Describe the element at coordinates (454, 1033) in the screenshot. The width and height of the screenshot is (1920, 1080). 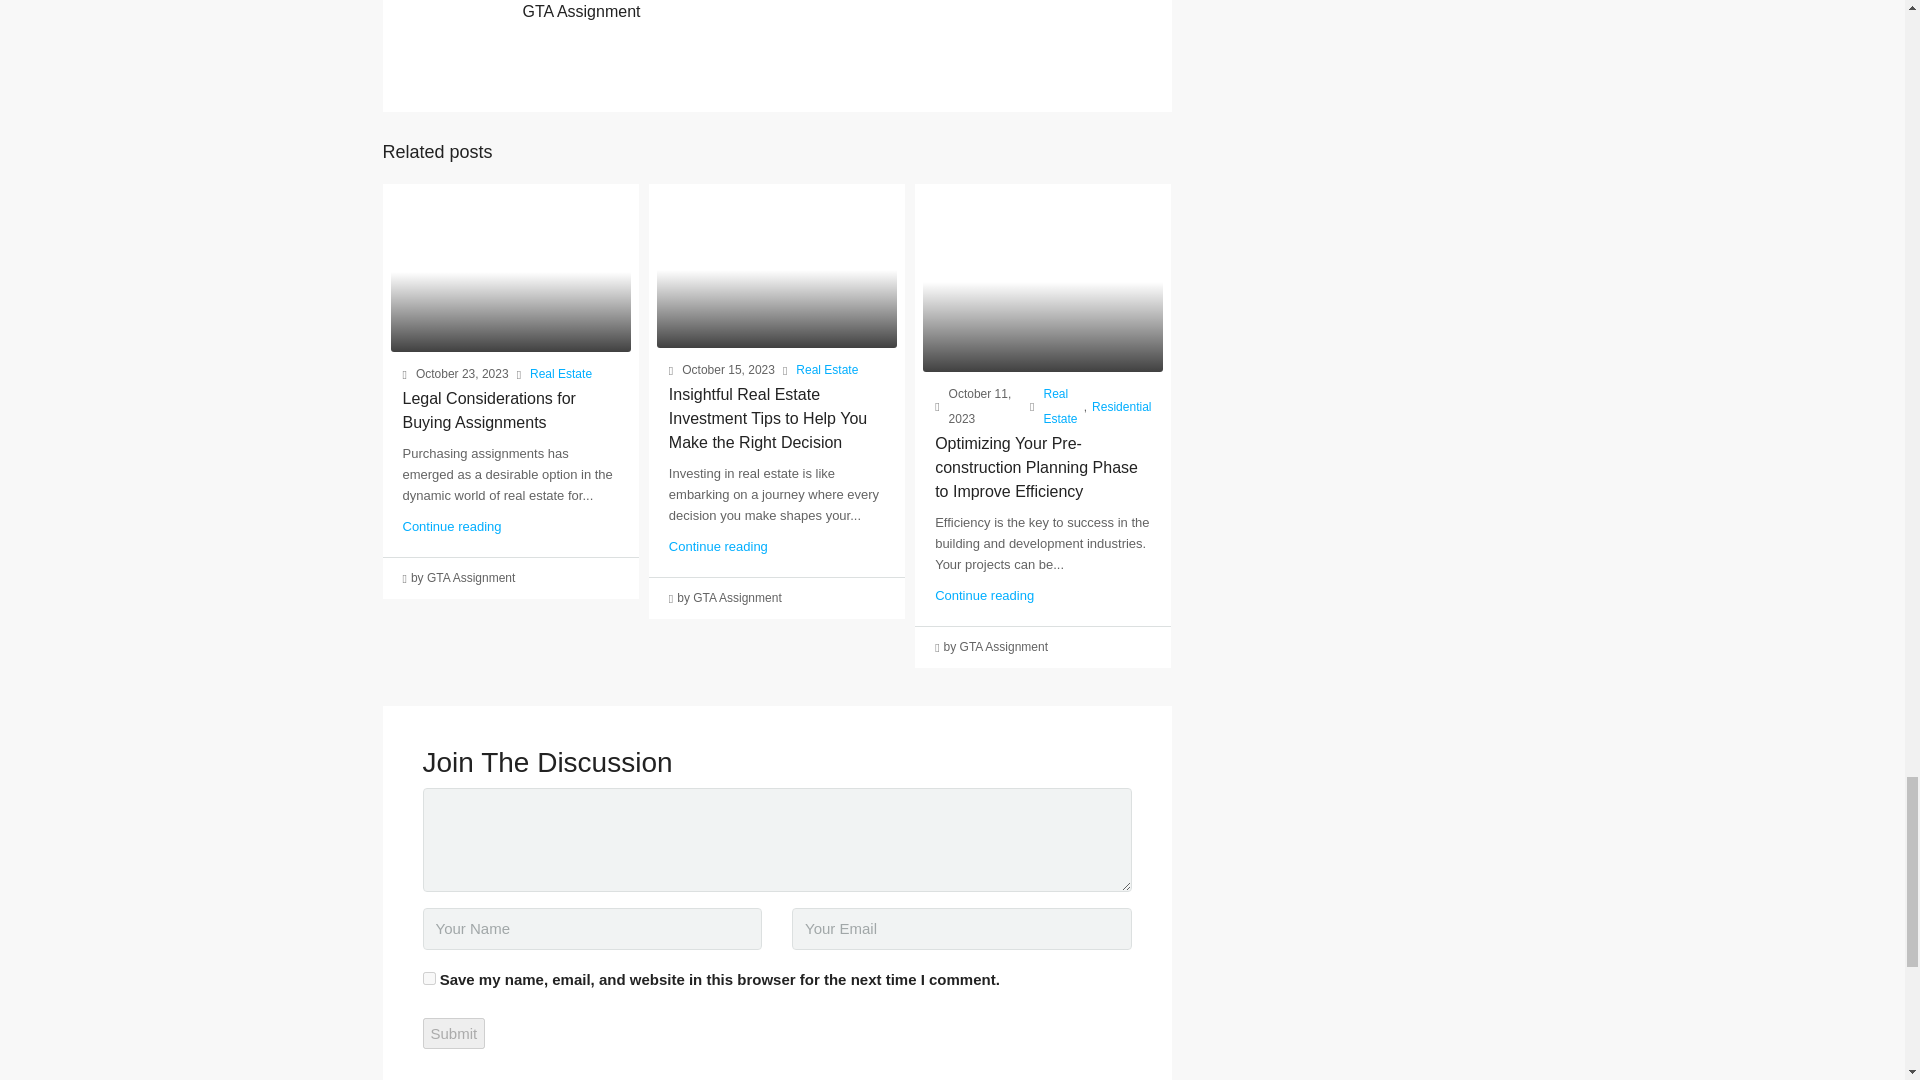
I see `Submit` at that location.